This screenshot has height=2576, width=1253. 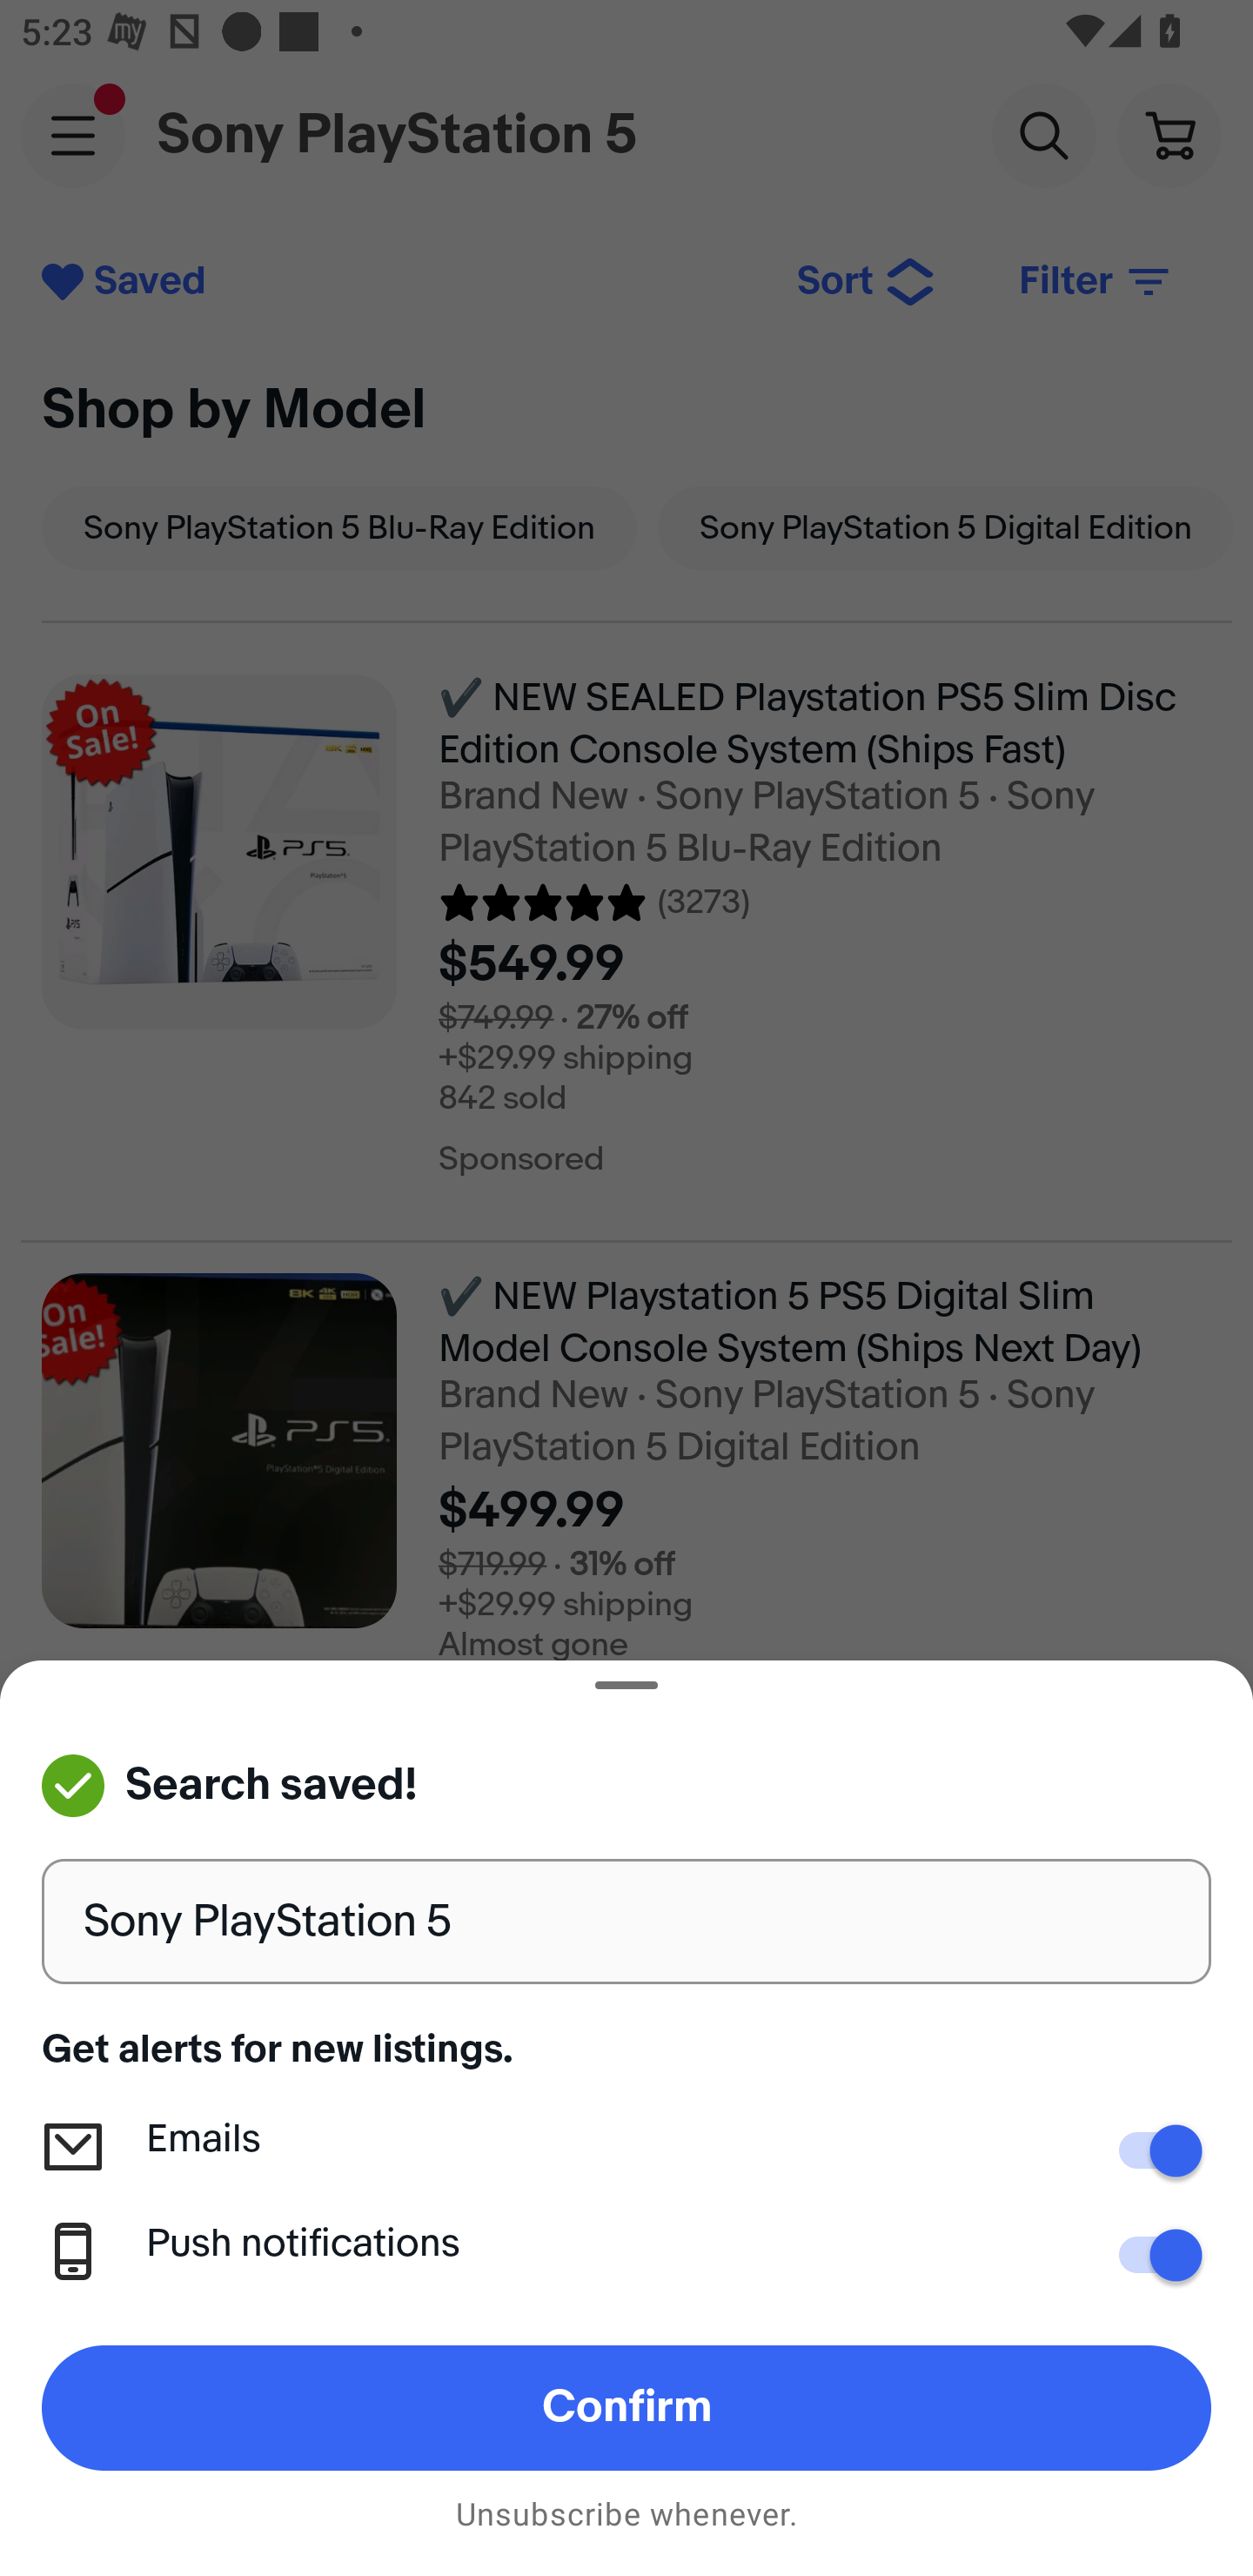 What do you see at coordinates (626, 2407) in the screenshot?
I see `Confirm` at bounding box center [626, 2407].